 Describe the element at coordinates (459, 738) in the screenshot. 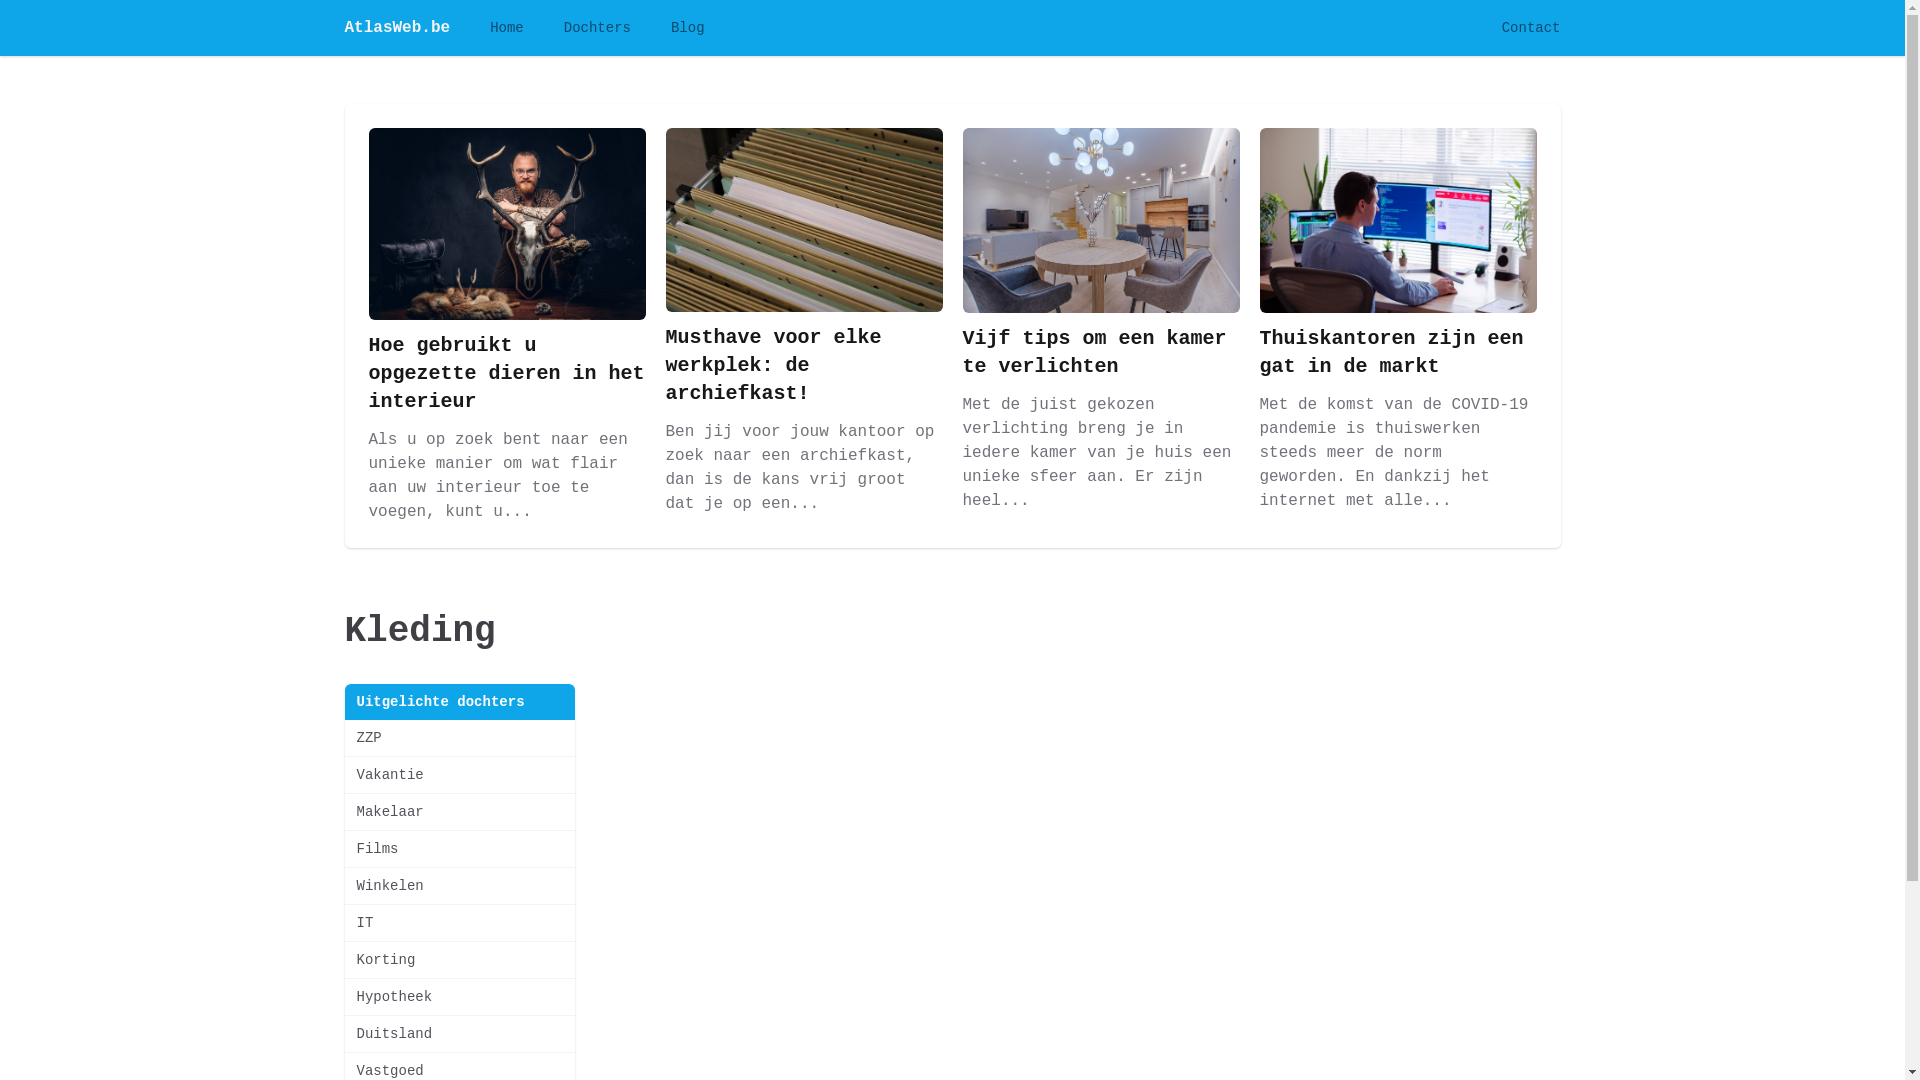

I see `ZZP` at that location.